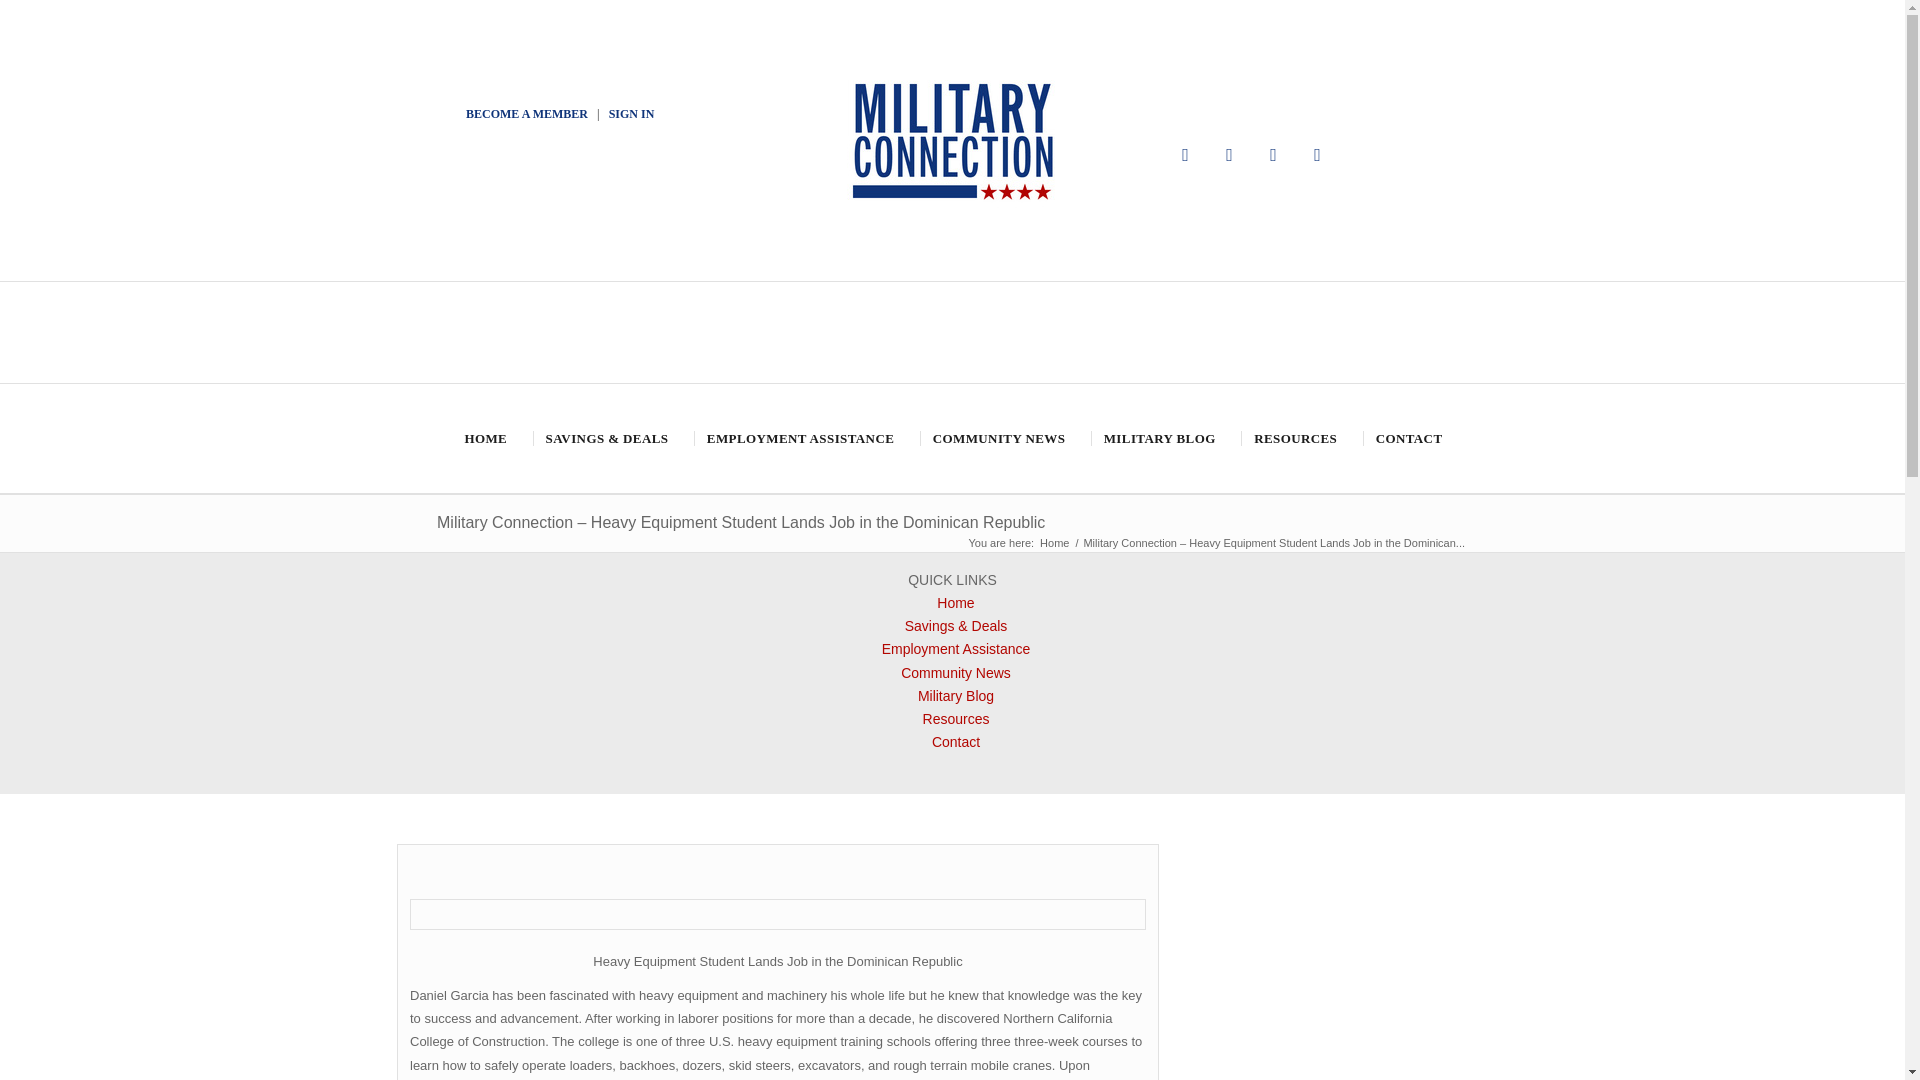  I want to click on Military Connection, so click(1054, 542).